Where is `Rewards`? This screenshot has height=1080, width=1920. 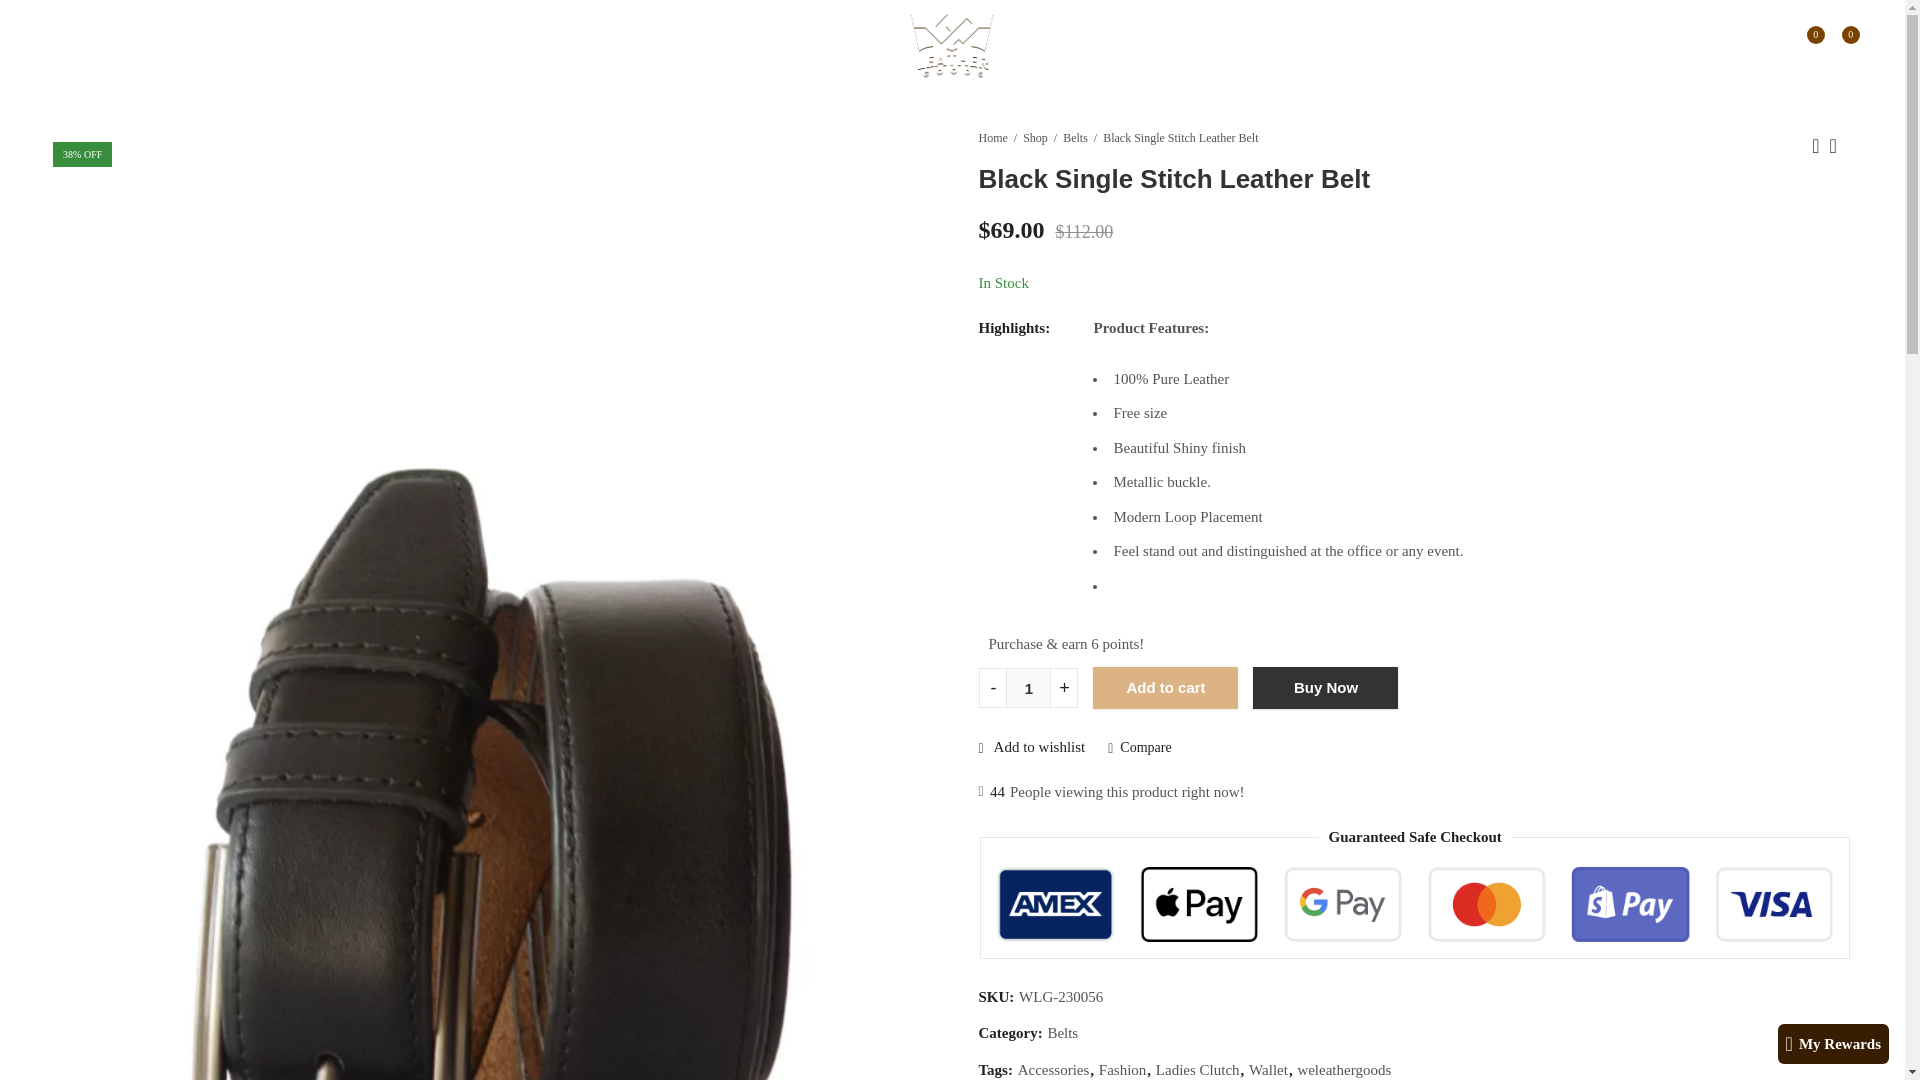
Rewards is located at coordinates (304, 46).